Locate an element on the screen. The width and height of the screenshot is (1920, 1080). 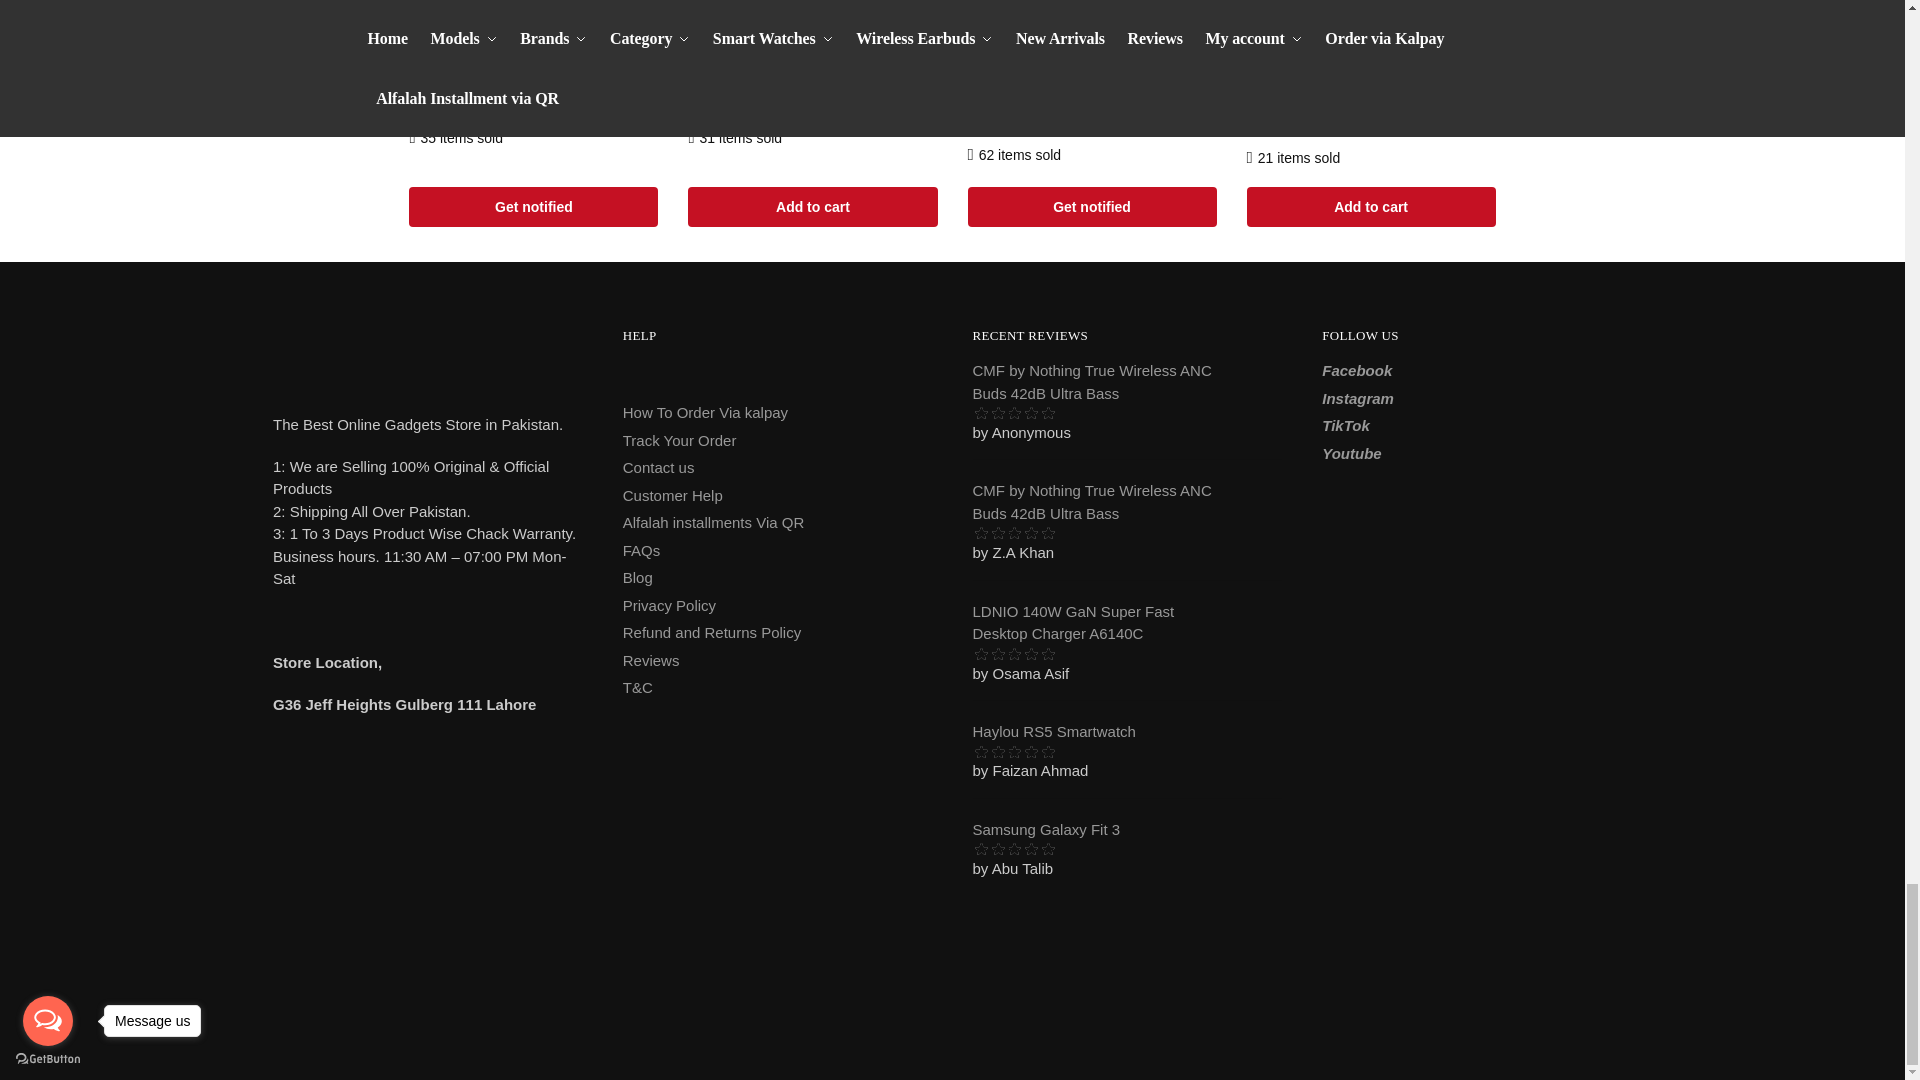
Samsung Galaxy Z Flip3 5G Aramid Cover Black is located at coordinates (1370, 28).